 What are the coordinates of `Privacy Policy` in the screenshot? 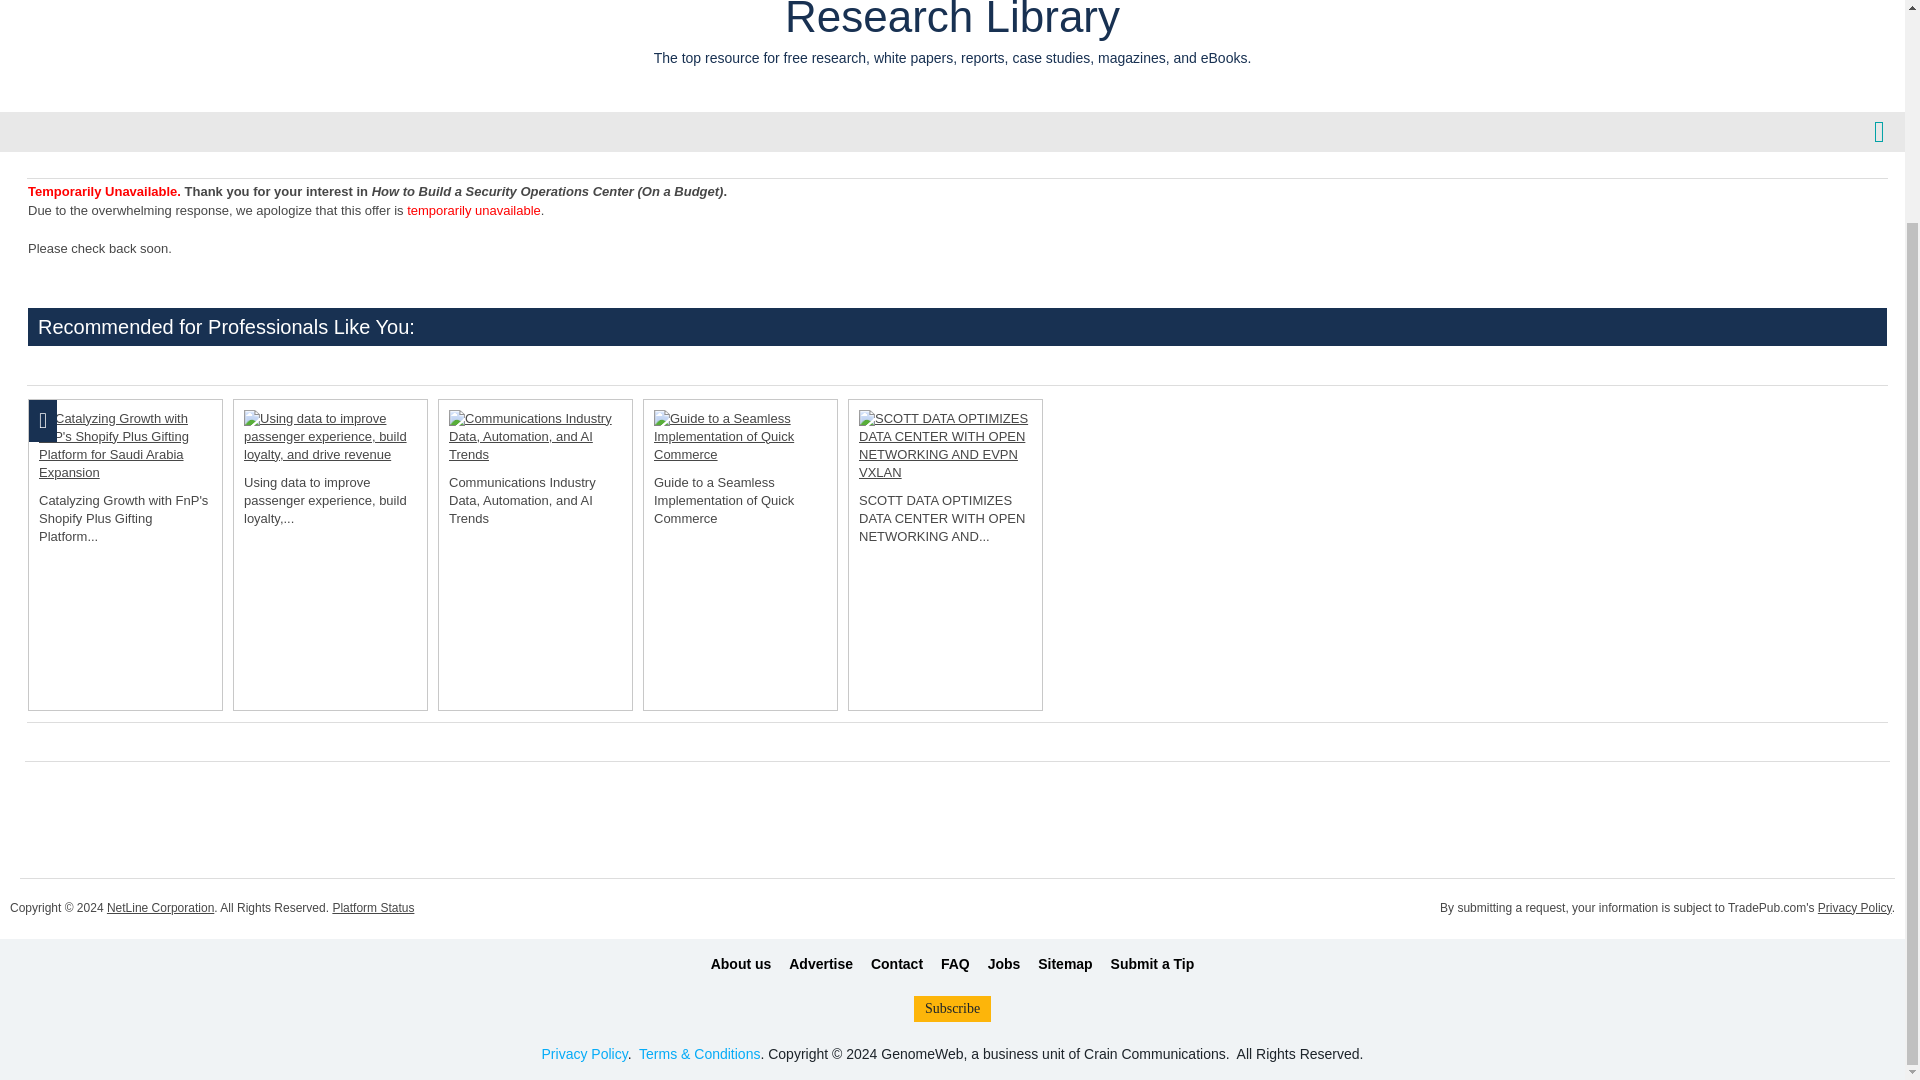 It's located at (584, 1054).